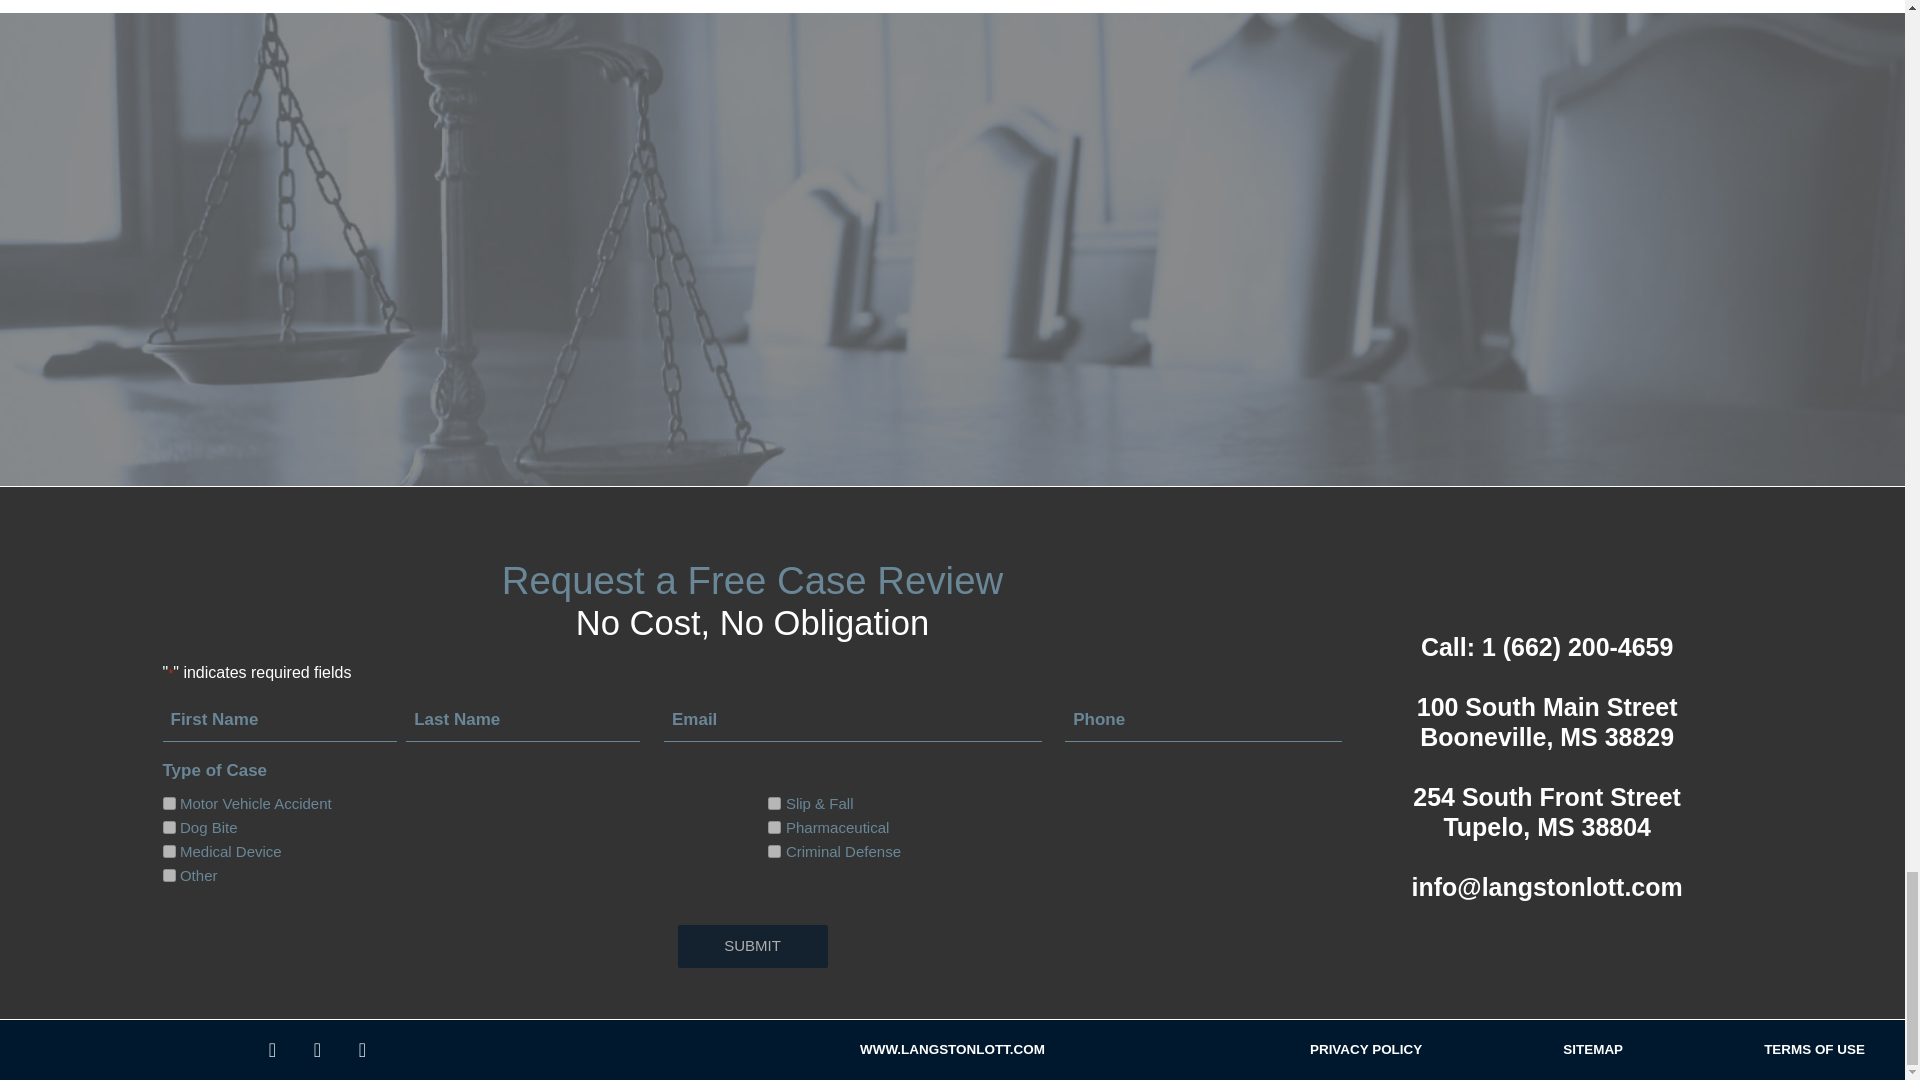 This screenshot has height=1080, width=1920. What do you see at coordinates (774, 826) in the screenshot?
I see `Pharmaceutical` at bounding box center [774, 826].